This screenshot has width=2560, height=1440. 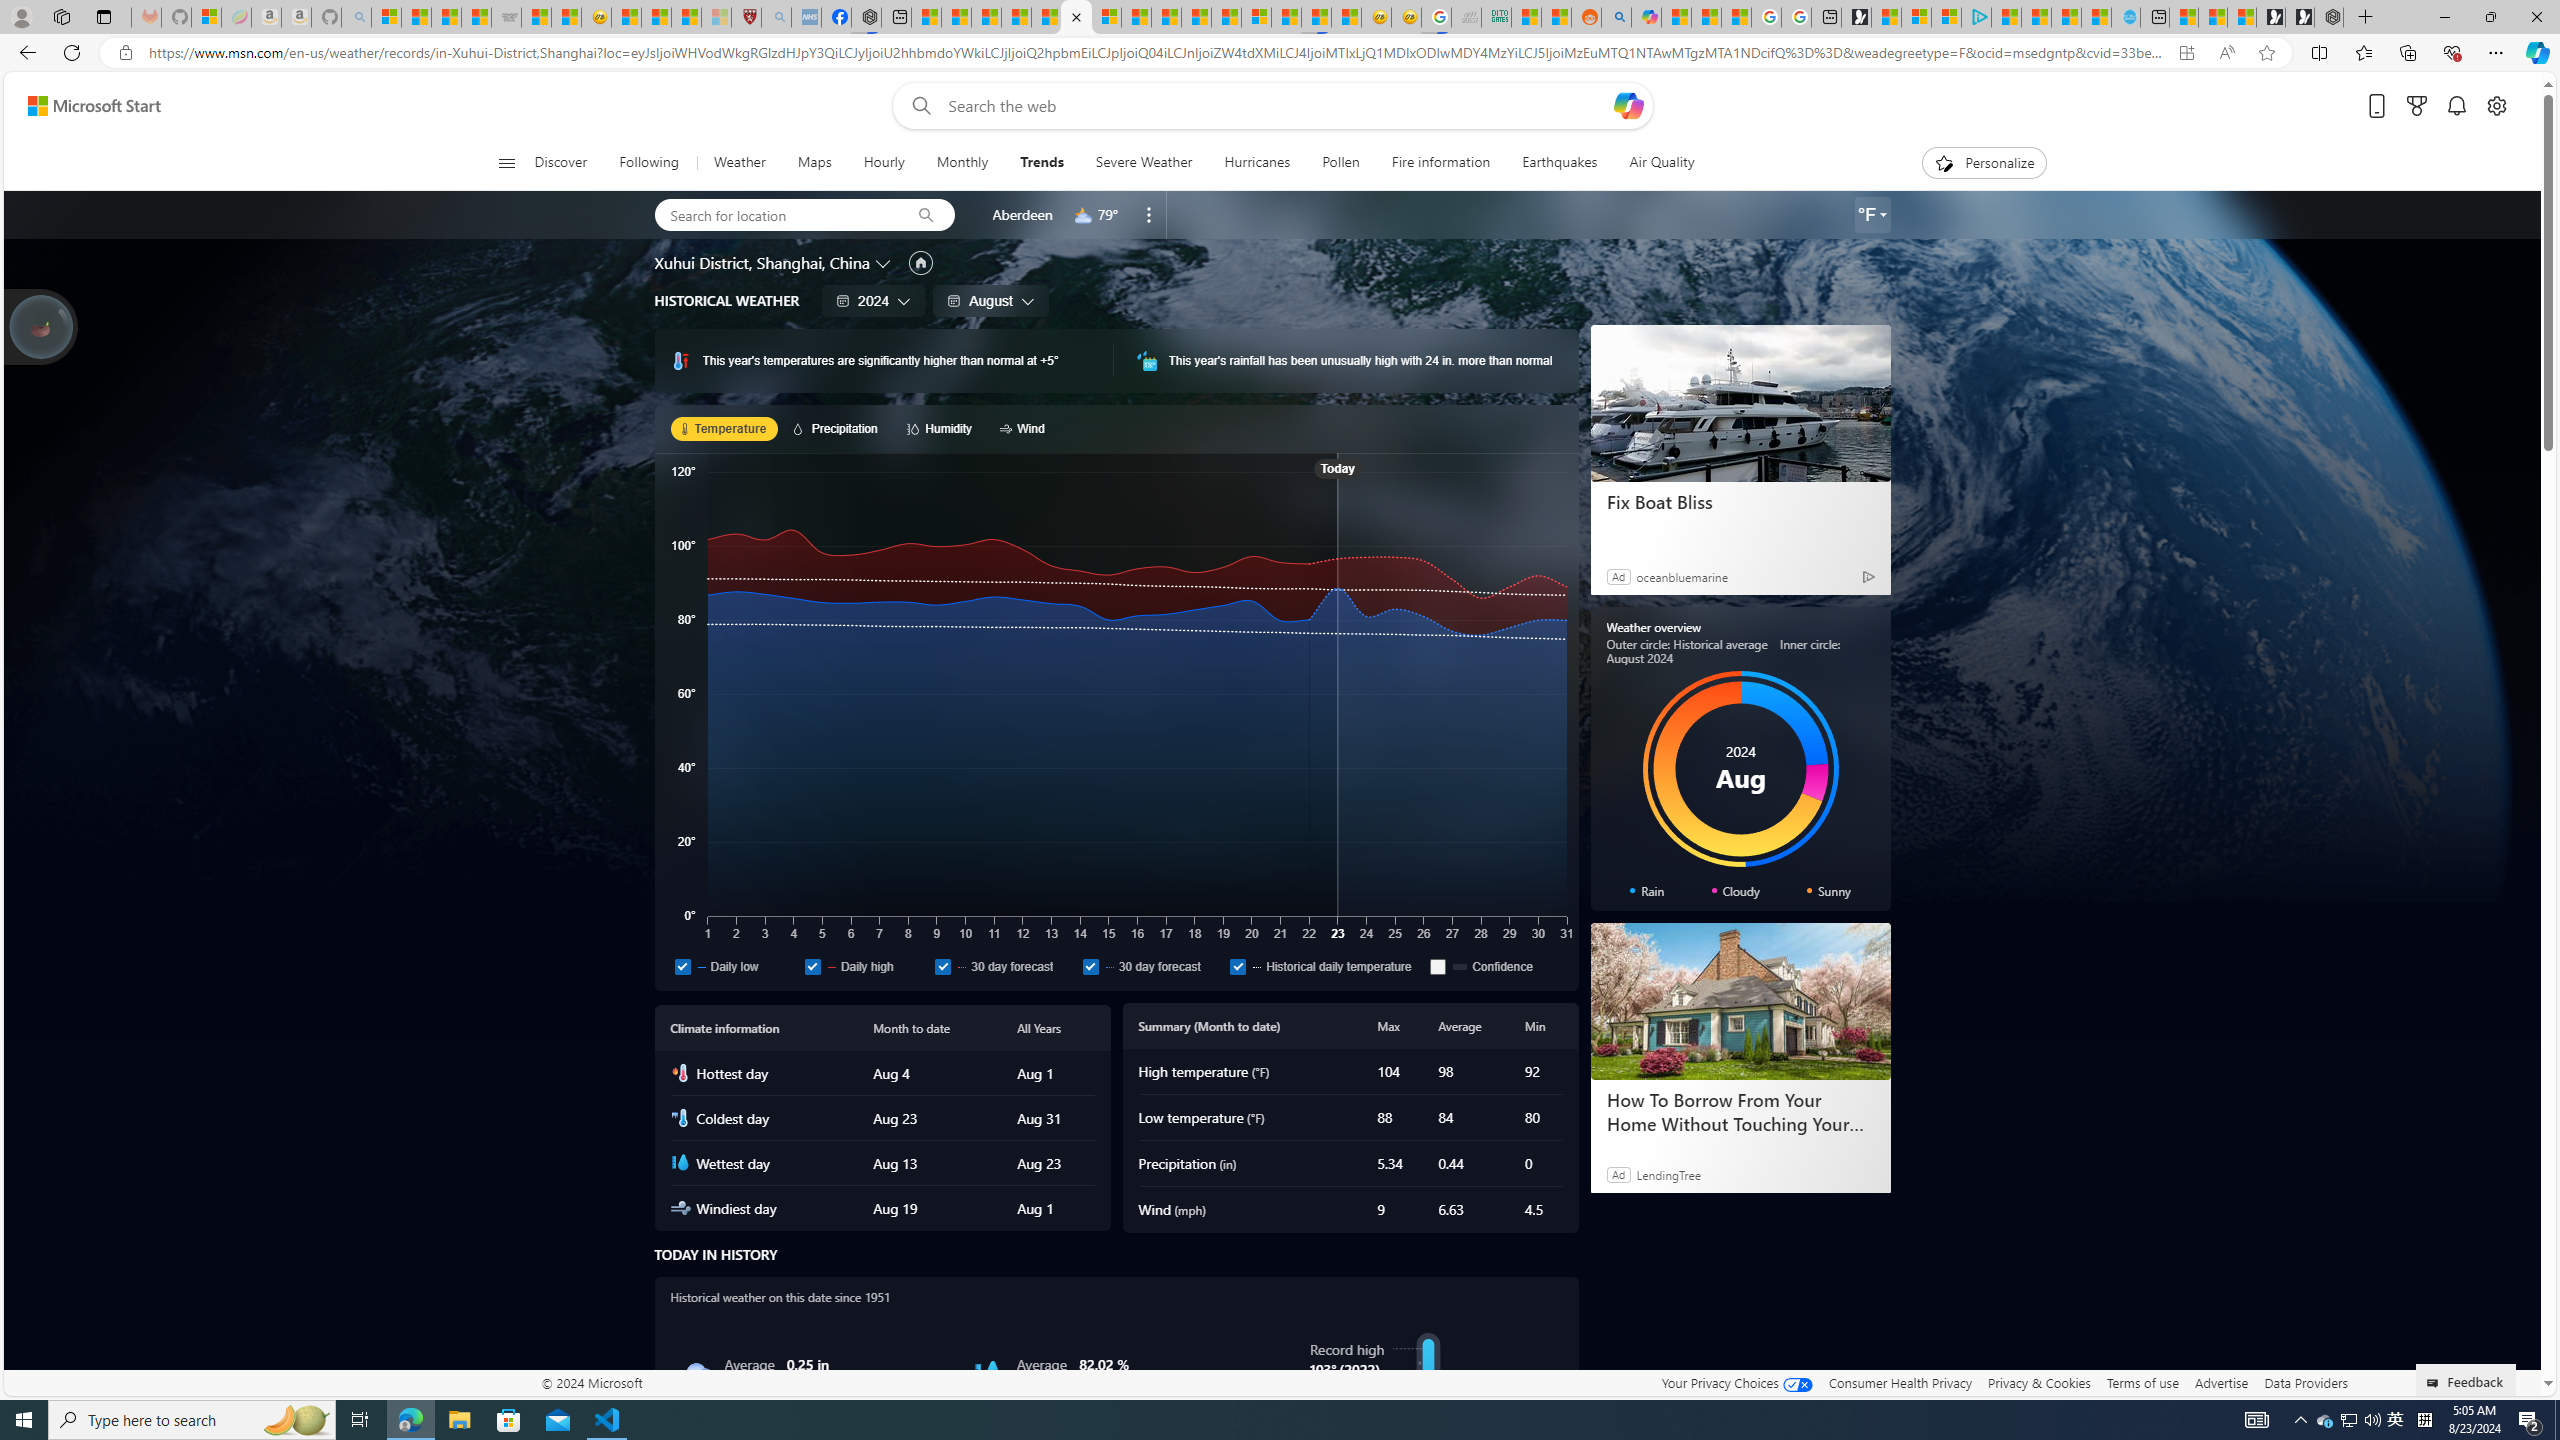 What do you see at coordinates (724, 428) in the screenshot?
I see `Temperature` at bounding box center [724, 428].